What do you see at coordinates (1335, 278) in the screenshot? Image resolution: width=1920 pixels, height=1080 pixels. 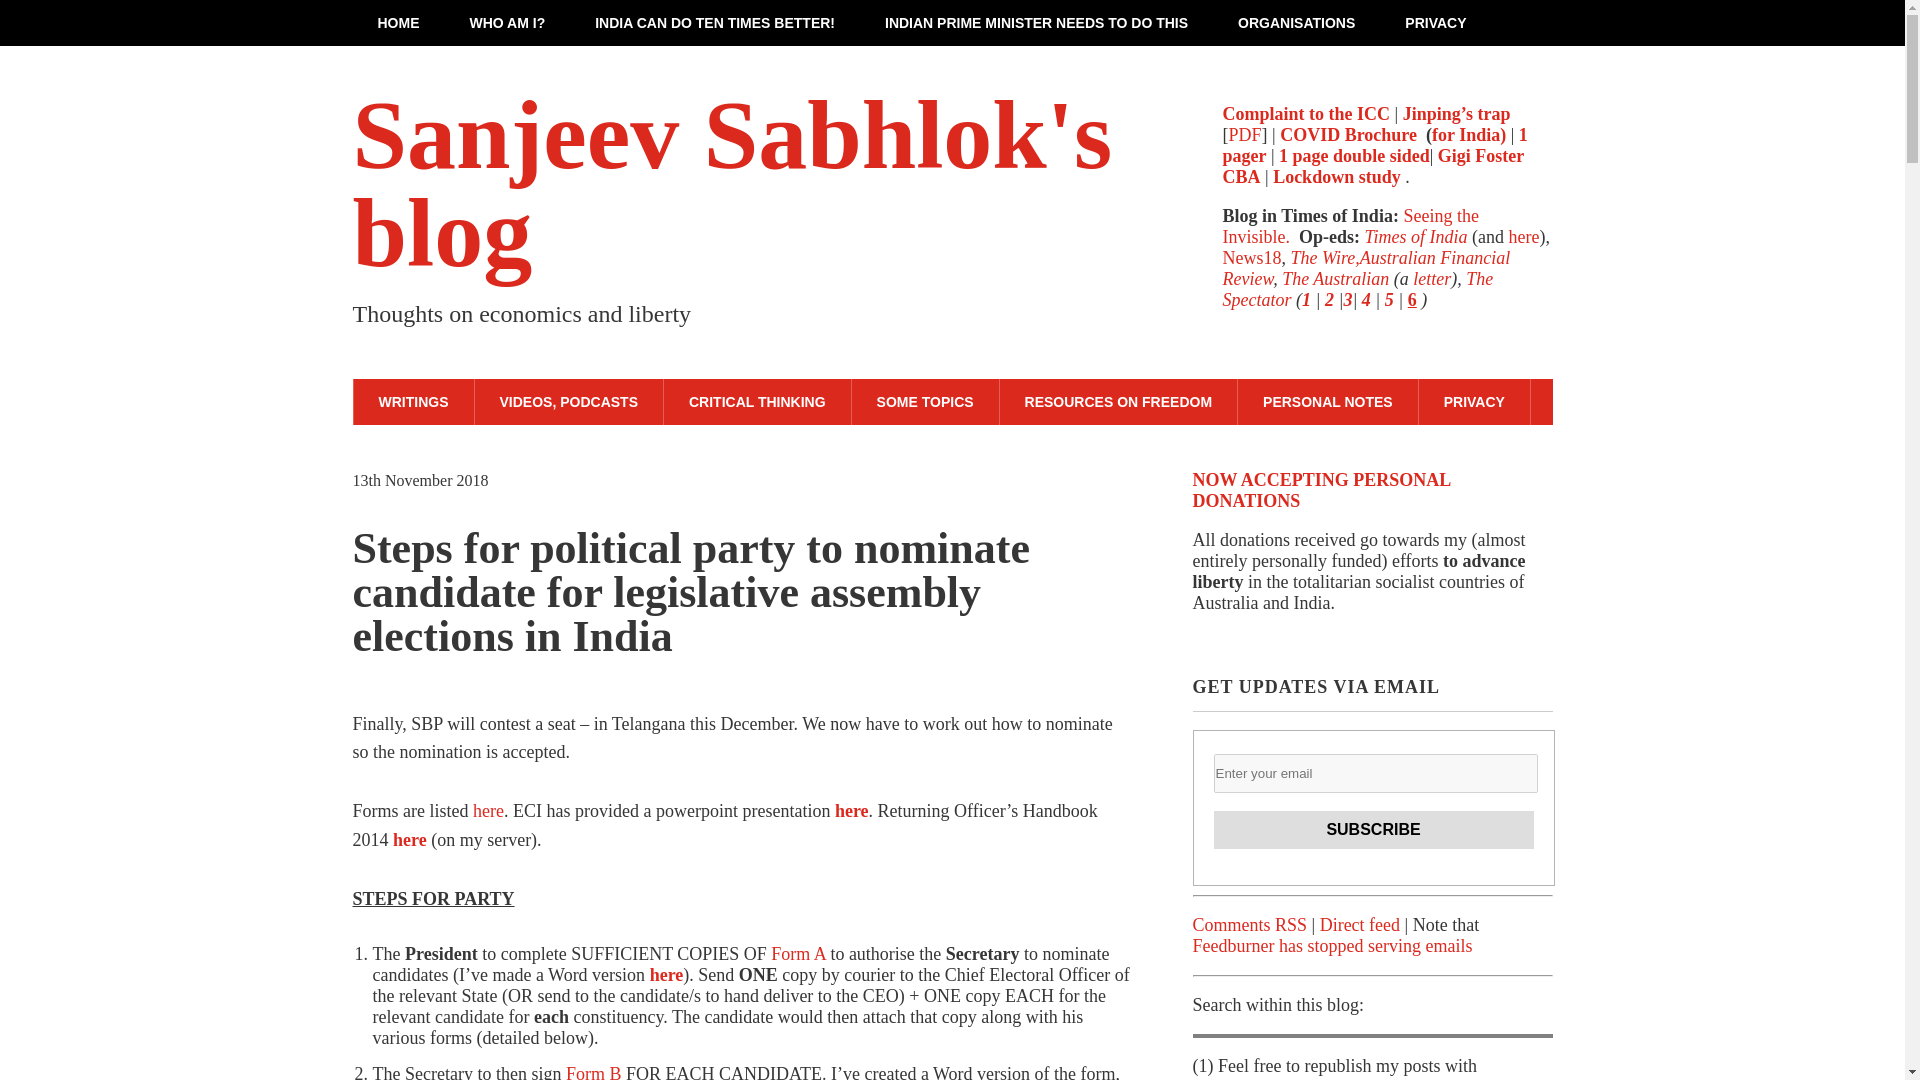 I see `The Australian` at bounding box center [1335, 278].